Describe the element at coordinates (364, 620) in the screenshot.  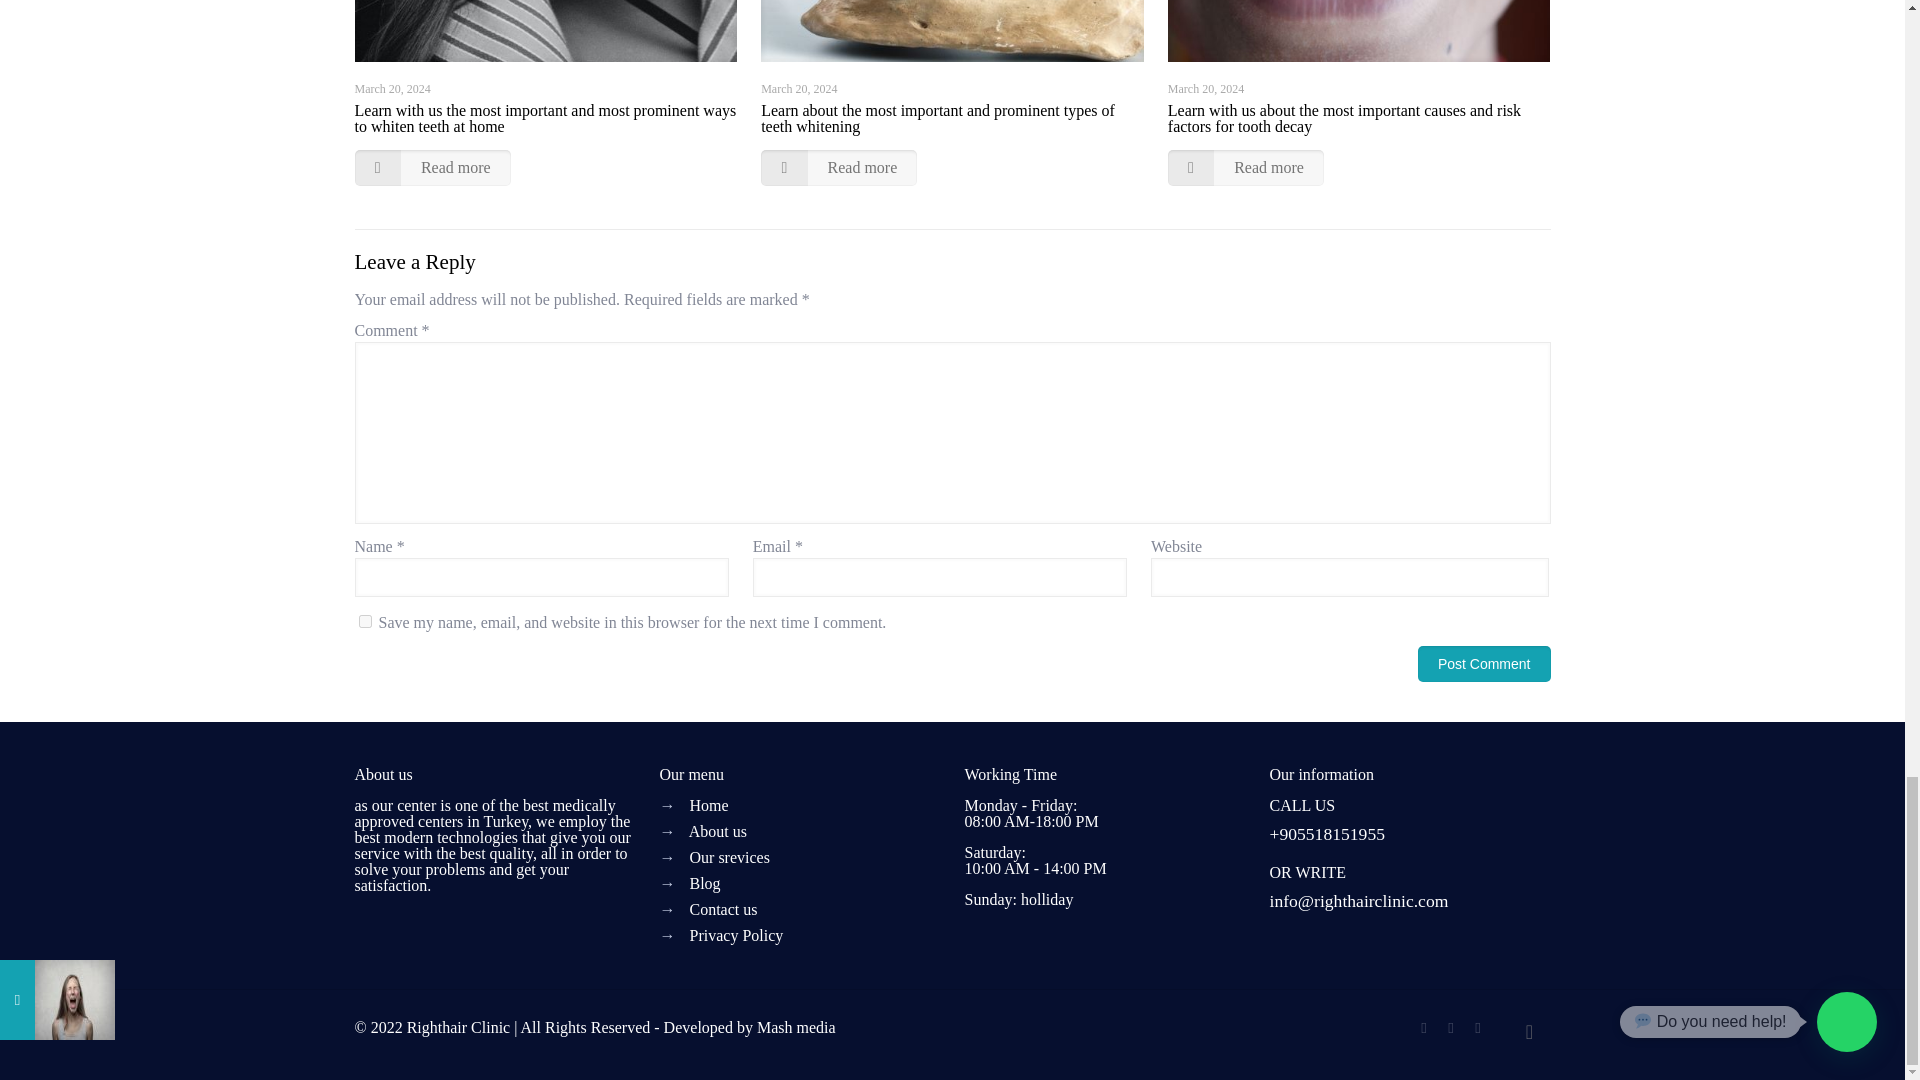
I see `yes` at that location.